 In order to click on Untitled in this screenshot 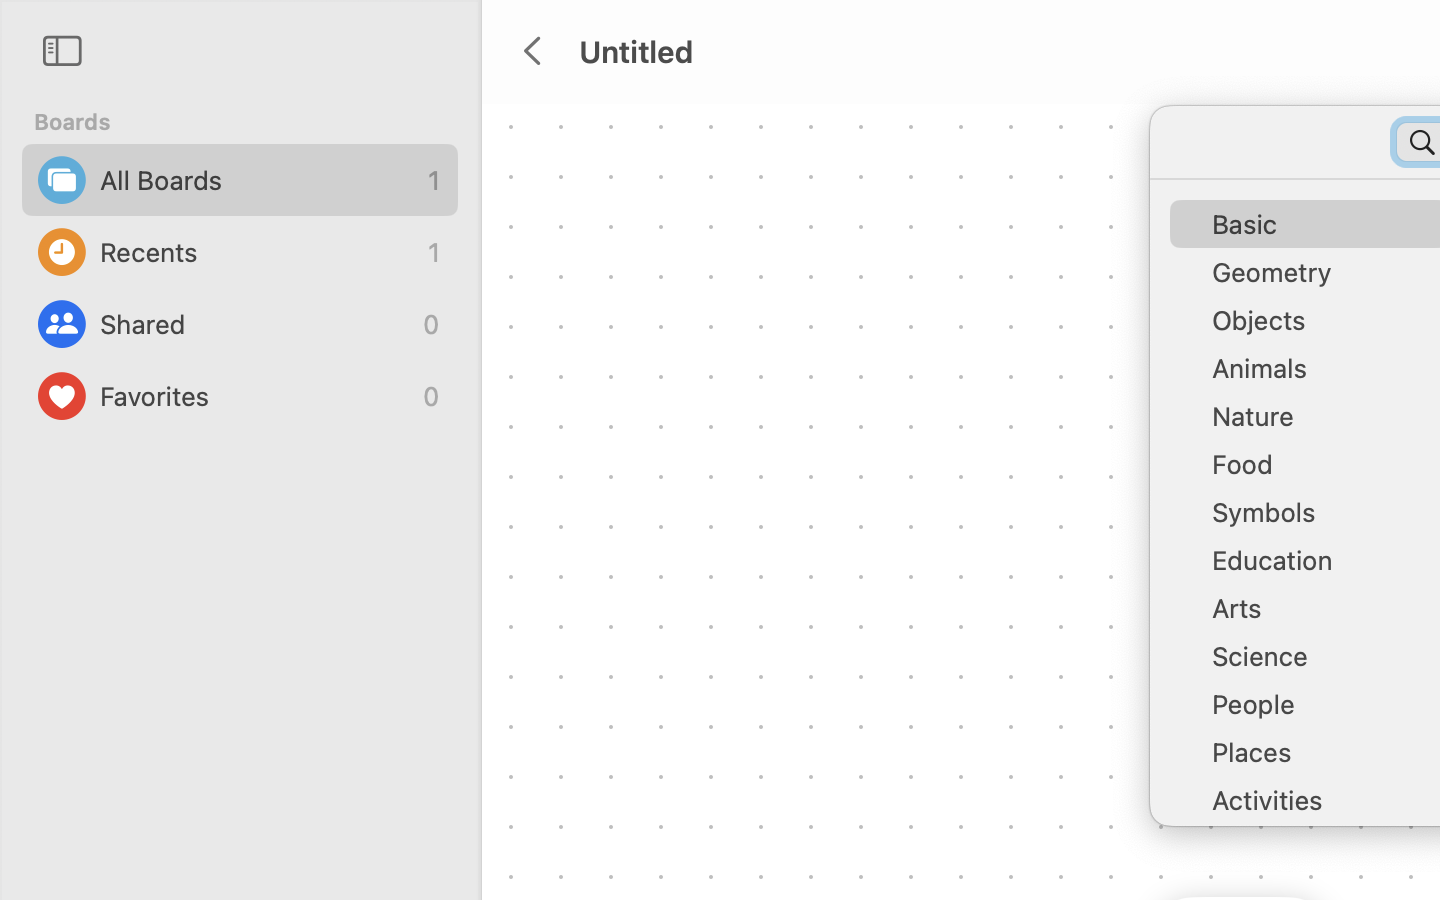, I will do `click(635, 51)`.